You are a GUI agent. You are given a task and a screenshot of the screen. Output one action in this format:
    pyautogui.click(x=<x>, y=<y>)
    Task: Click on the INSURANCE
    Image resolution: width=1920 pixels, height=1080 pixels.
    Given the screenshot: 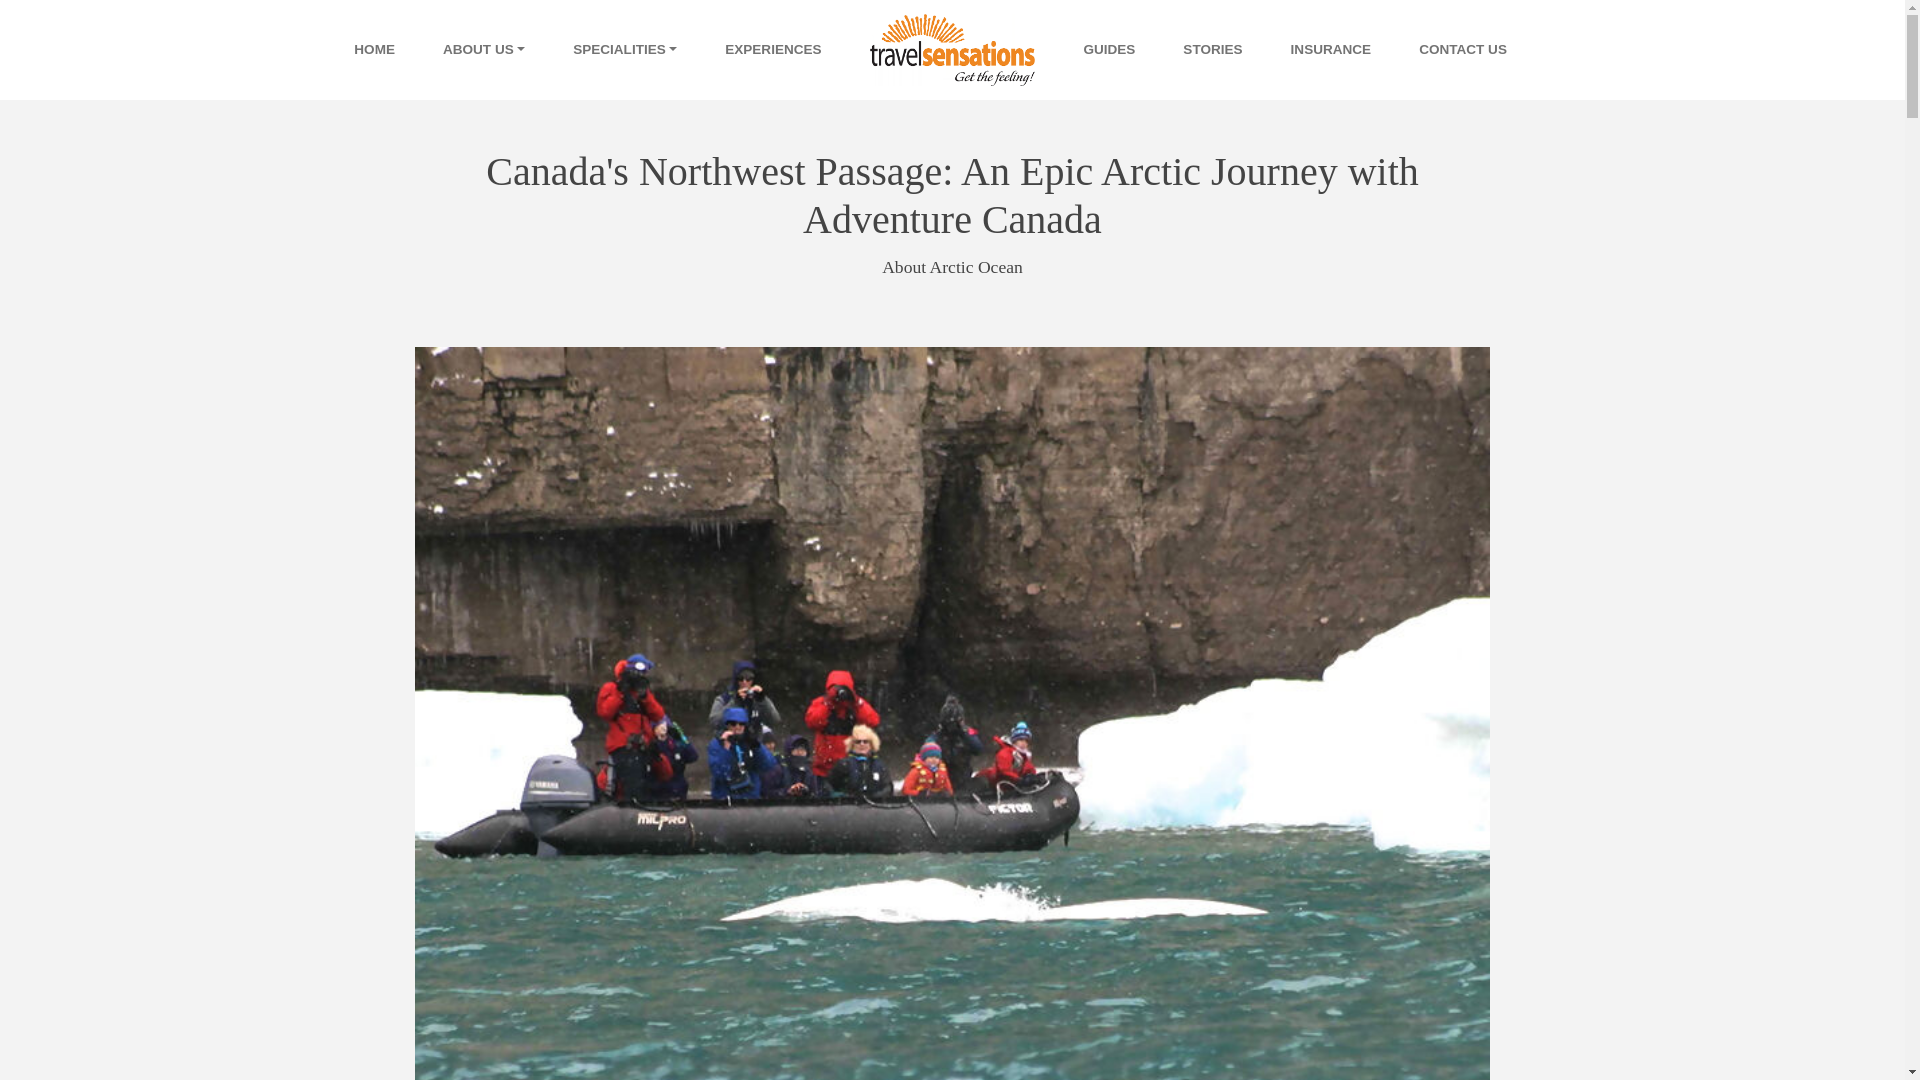 What is the action you would take?
    pyautogui.click(x=1331, y=50)
    